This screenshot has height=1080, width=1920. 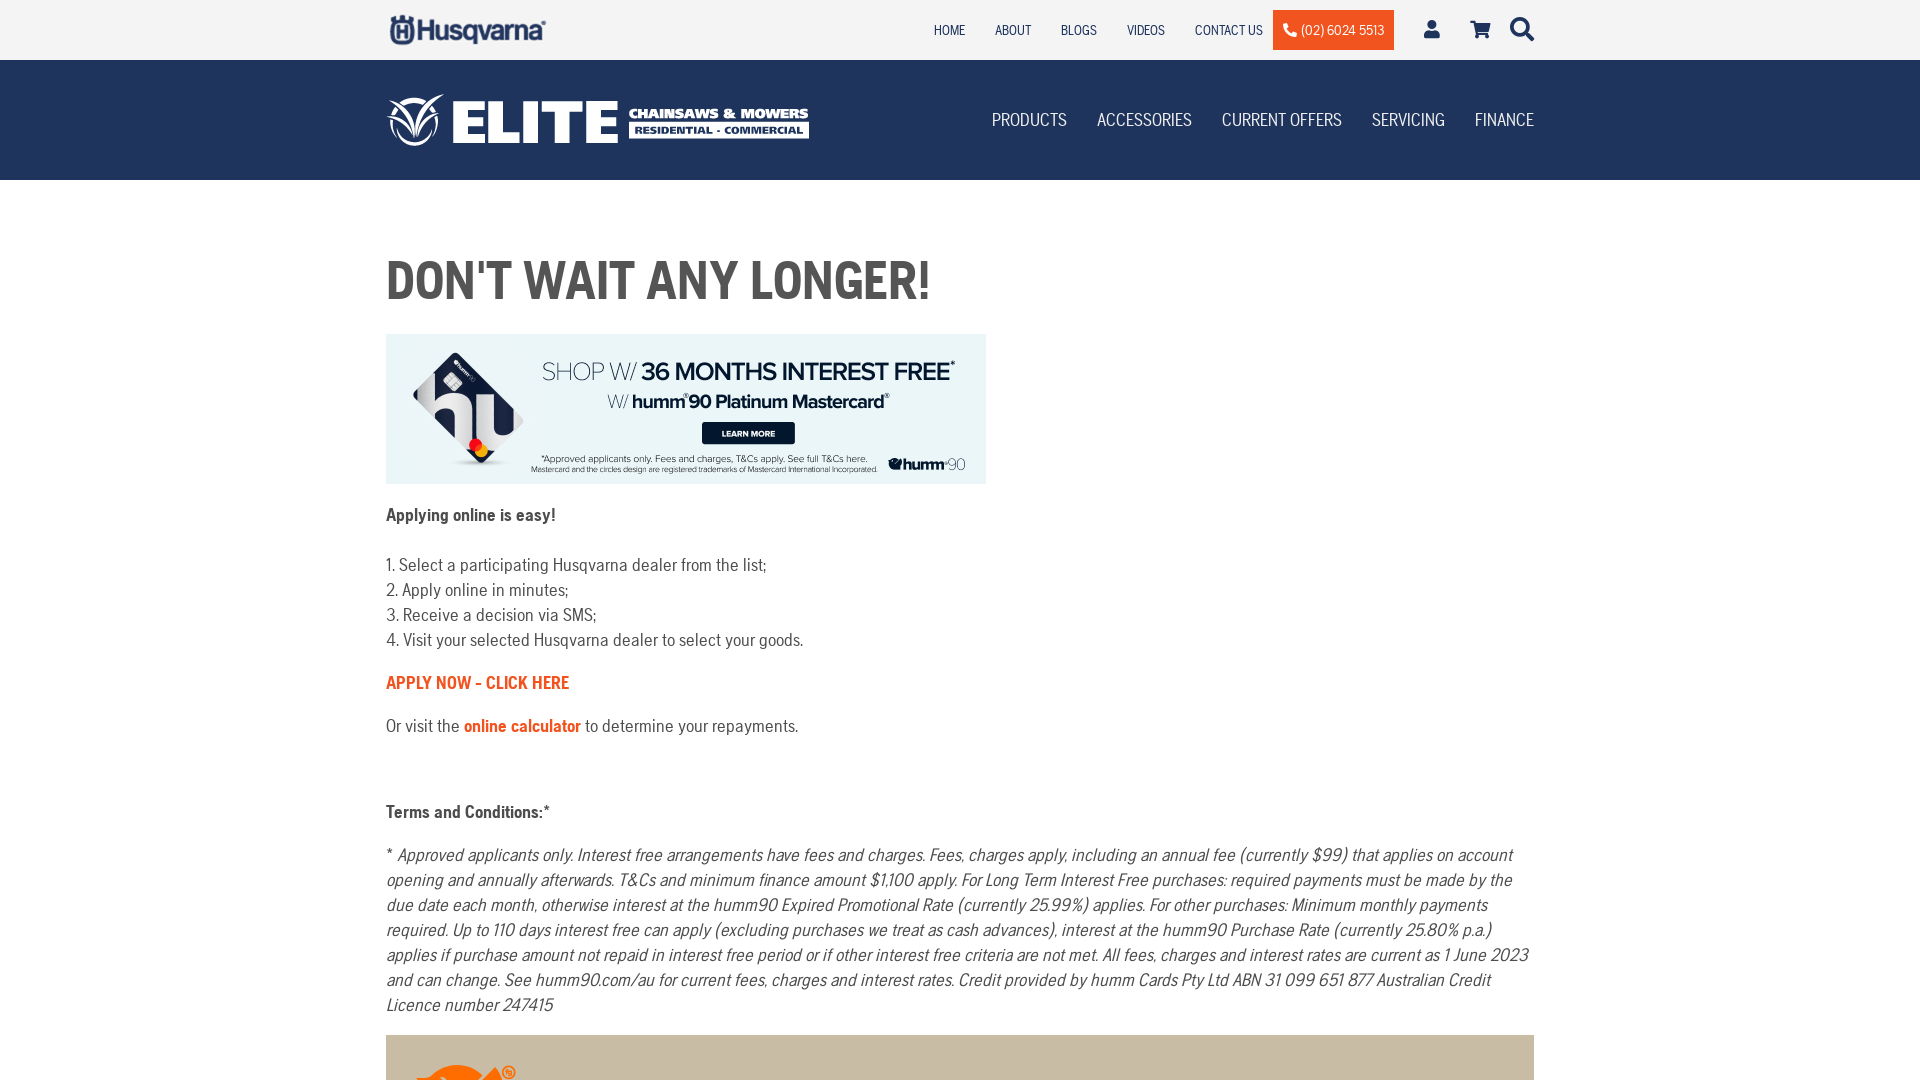 What do you see at coordinates (949, 30) in the screenshot?
I see `HOME` at bounding box center [949, 30].